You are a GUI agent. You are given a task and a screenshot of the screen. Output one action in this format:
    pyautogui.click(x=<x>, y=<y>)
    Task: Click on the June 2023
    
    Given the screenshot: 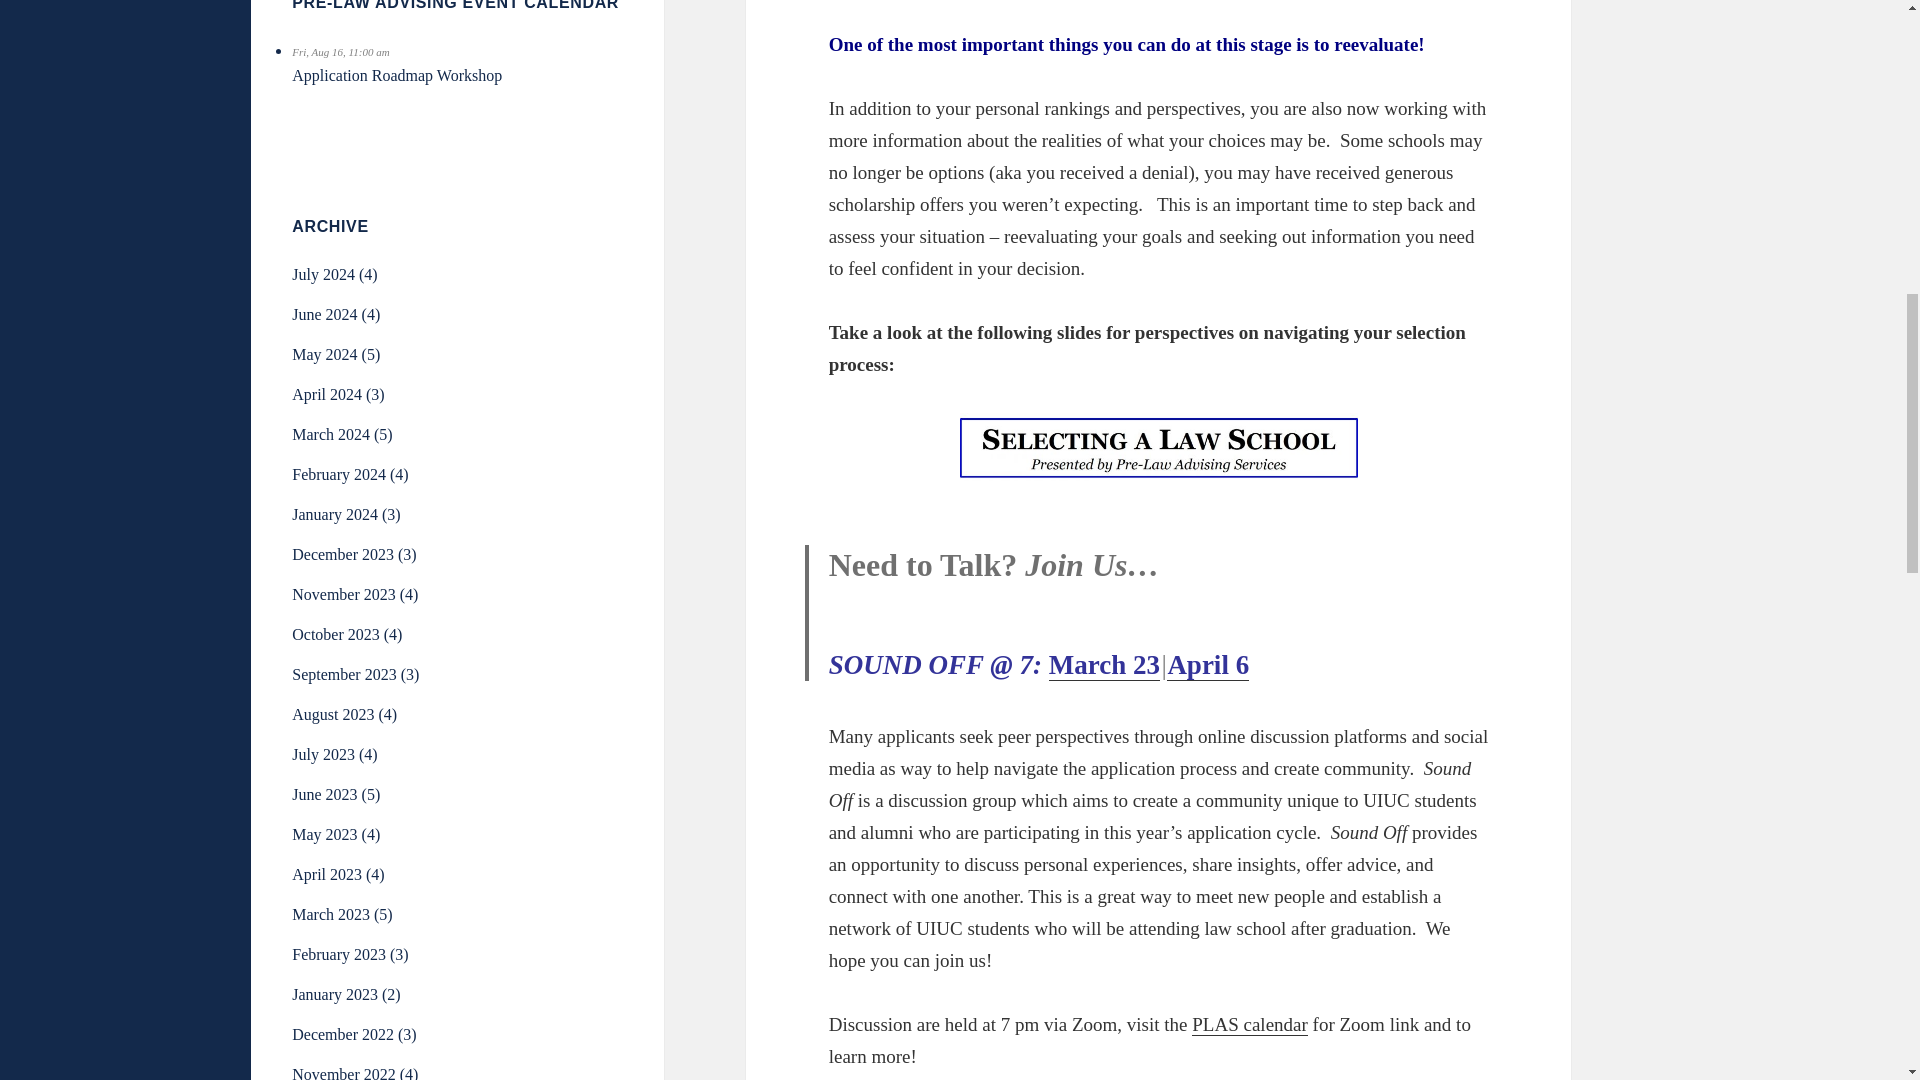 What is the action you would take?
    pyautogui.click(x=324, y=794)
    